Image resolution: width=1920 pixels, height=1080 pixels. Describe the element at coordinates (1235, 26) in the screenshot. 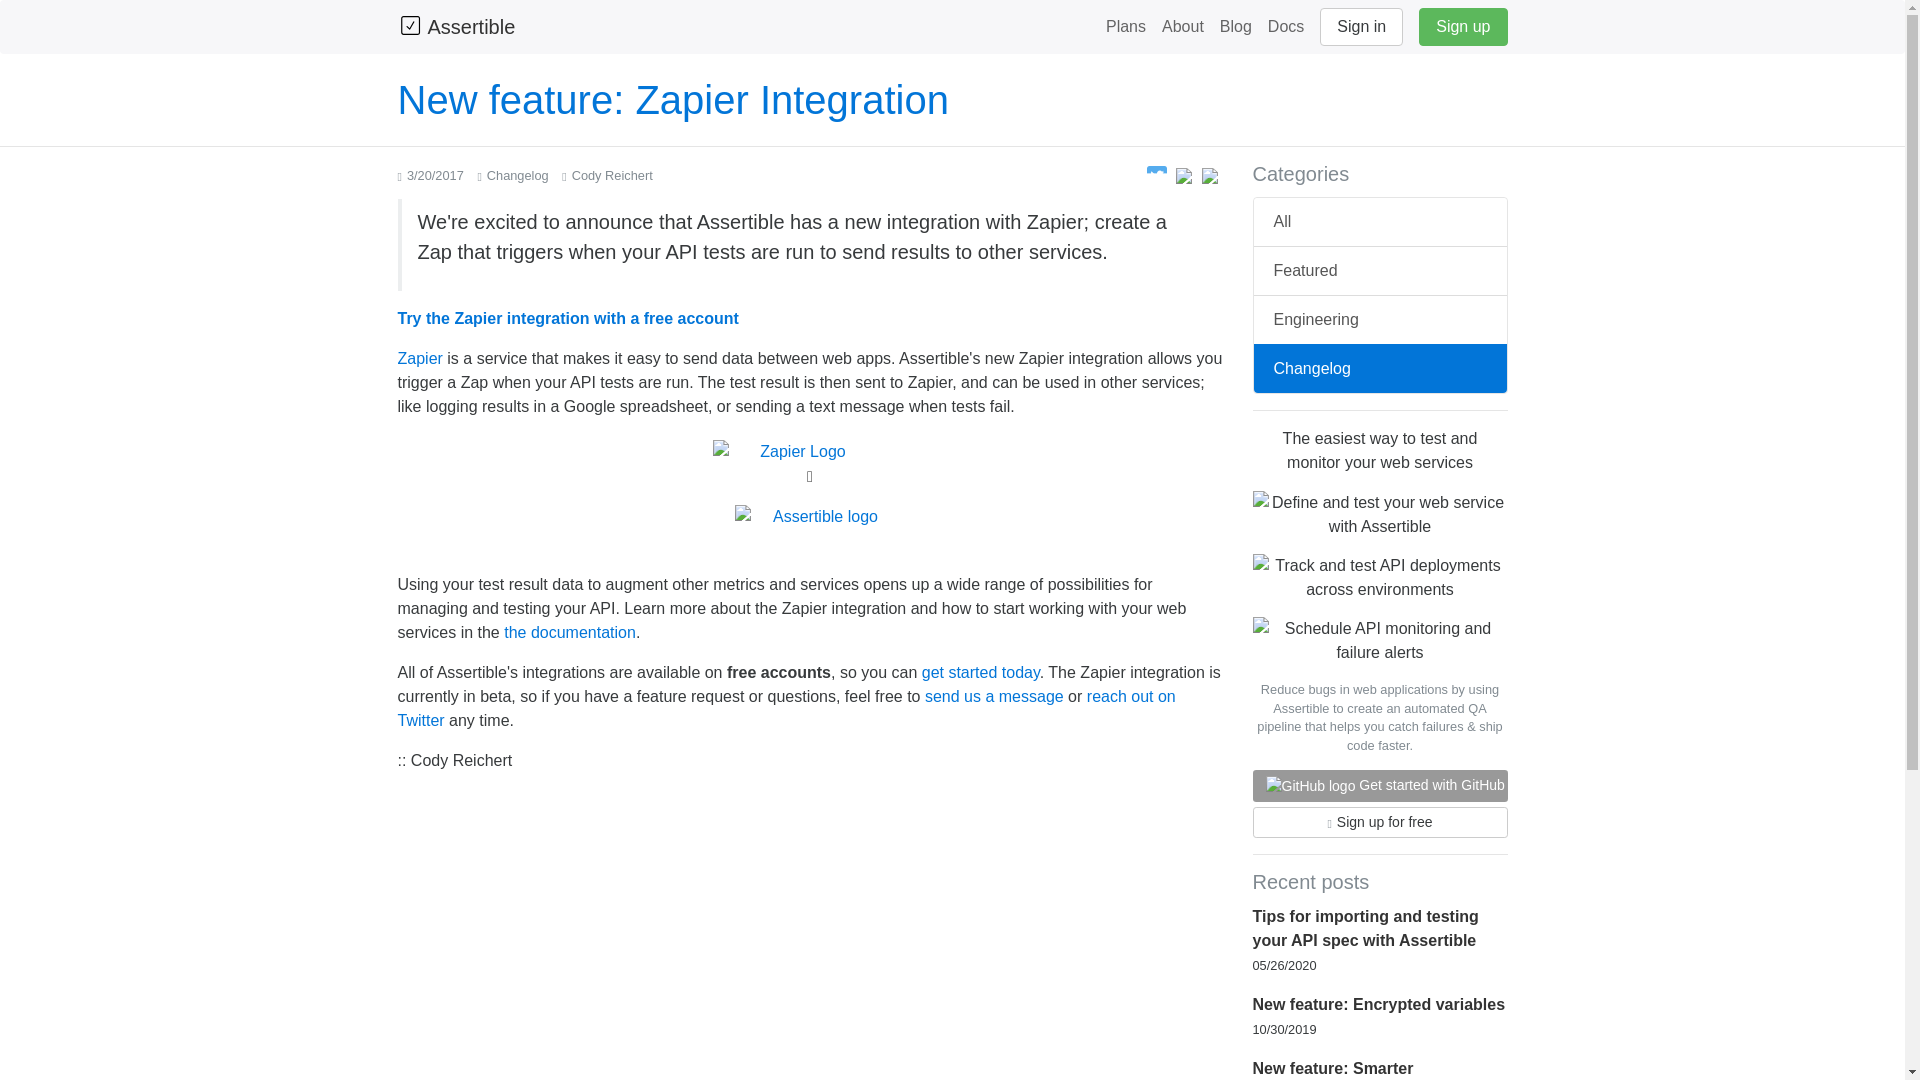

I see `Blog` at that location.